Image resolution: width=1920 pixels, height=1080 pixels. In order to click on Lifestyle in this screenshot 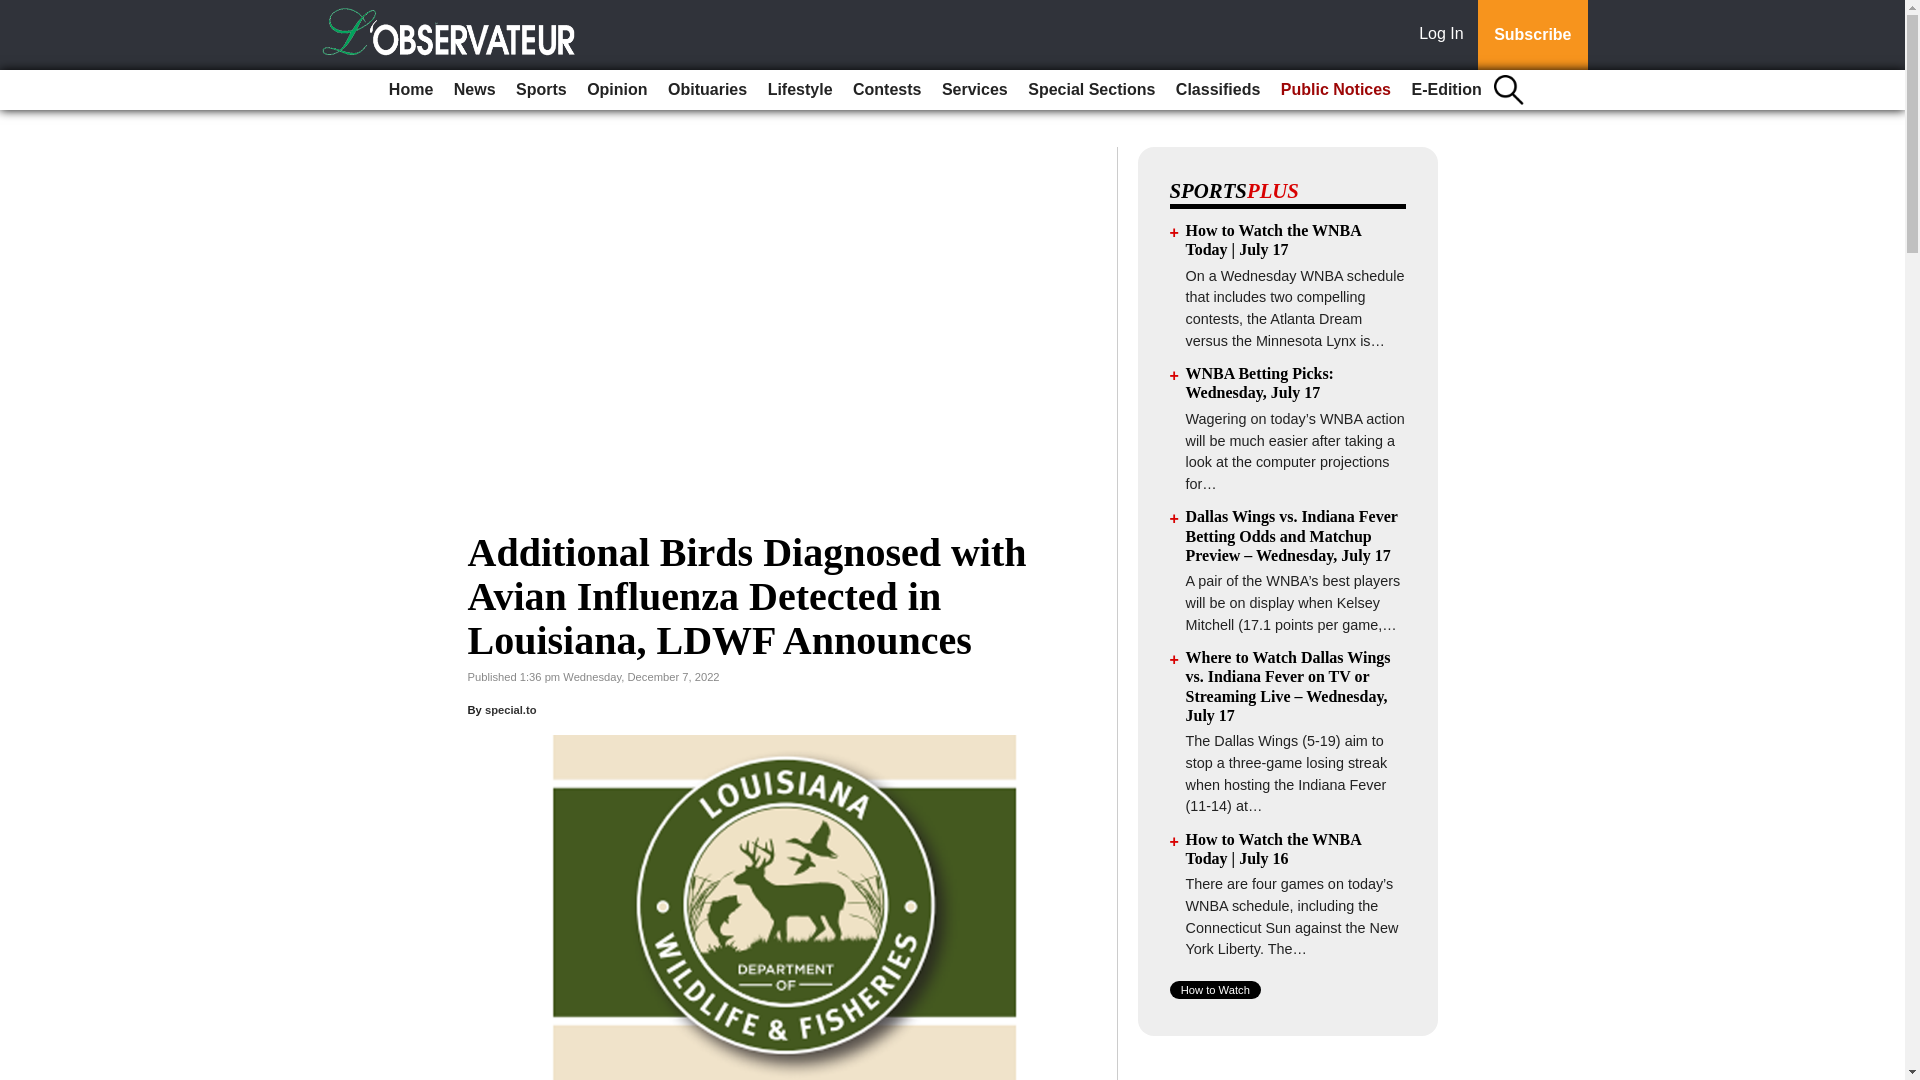, I will do `click(800, 90)`.